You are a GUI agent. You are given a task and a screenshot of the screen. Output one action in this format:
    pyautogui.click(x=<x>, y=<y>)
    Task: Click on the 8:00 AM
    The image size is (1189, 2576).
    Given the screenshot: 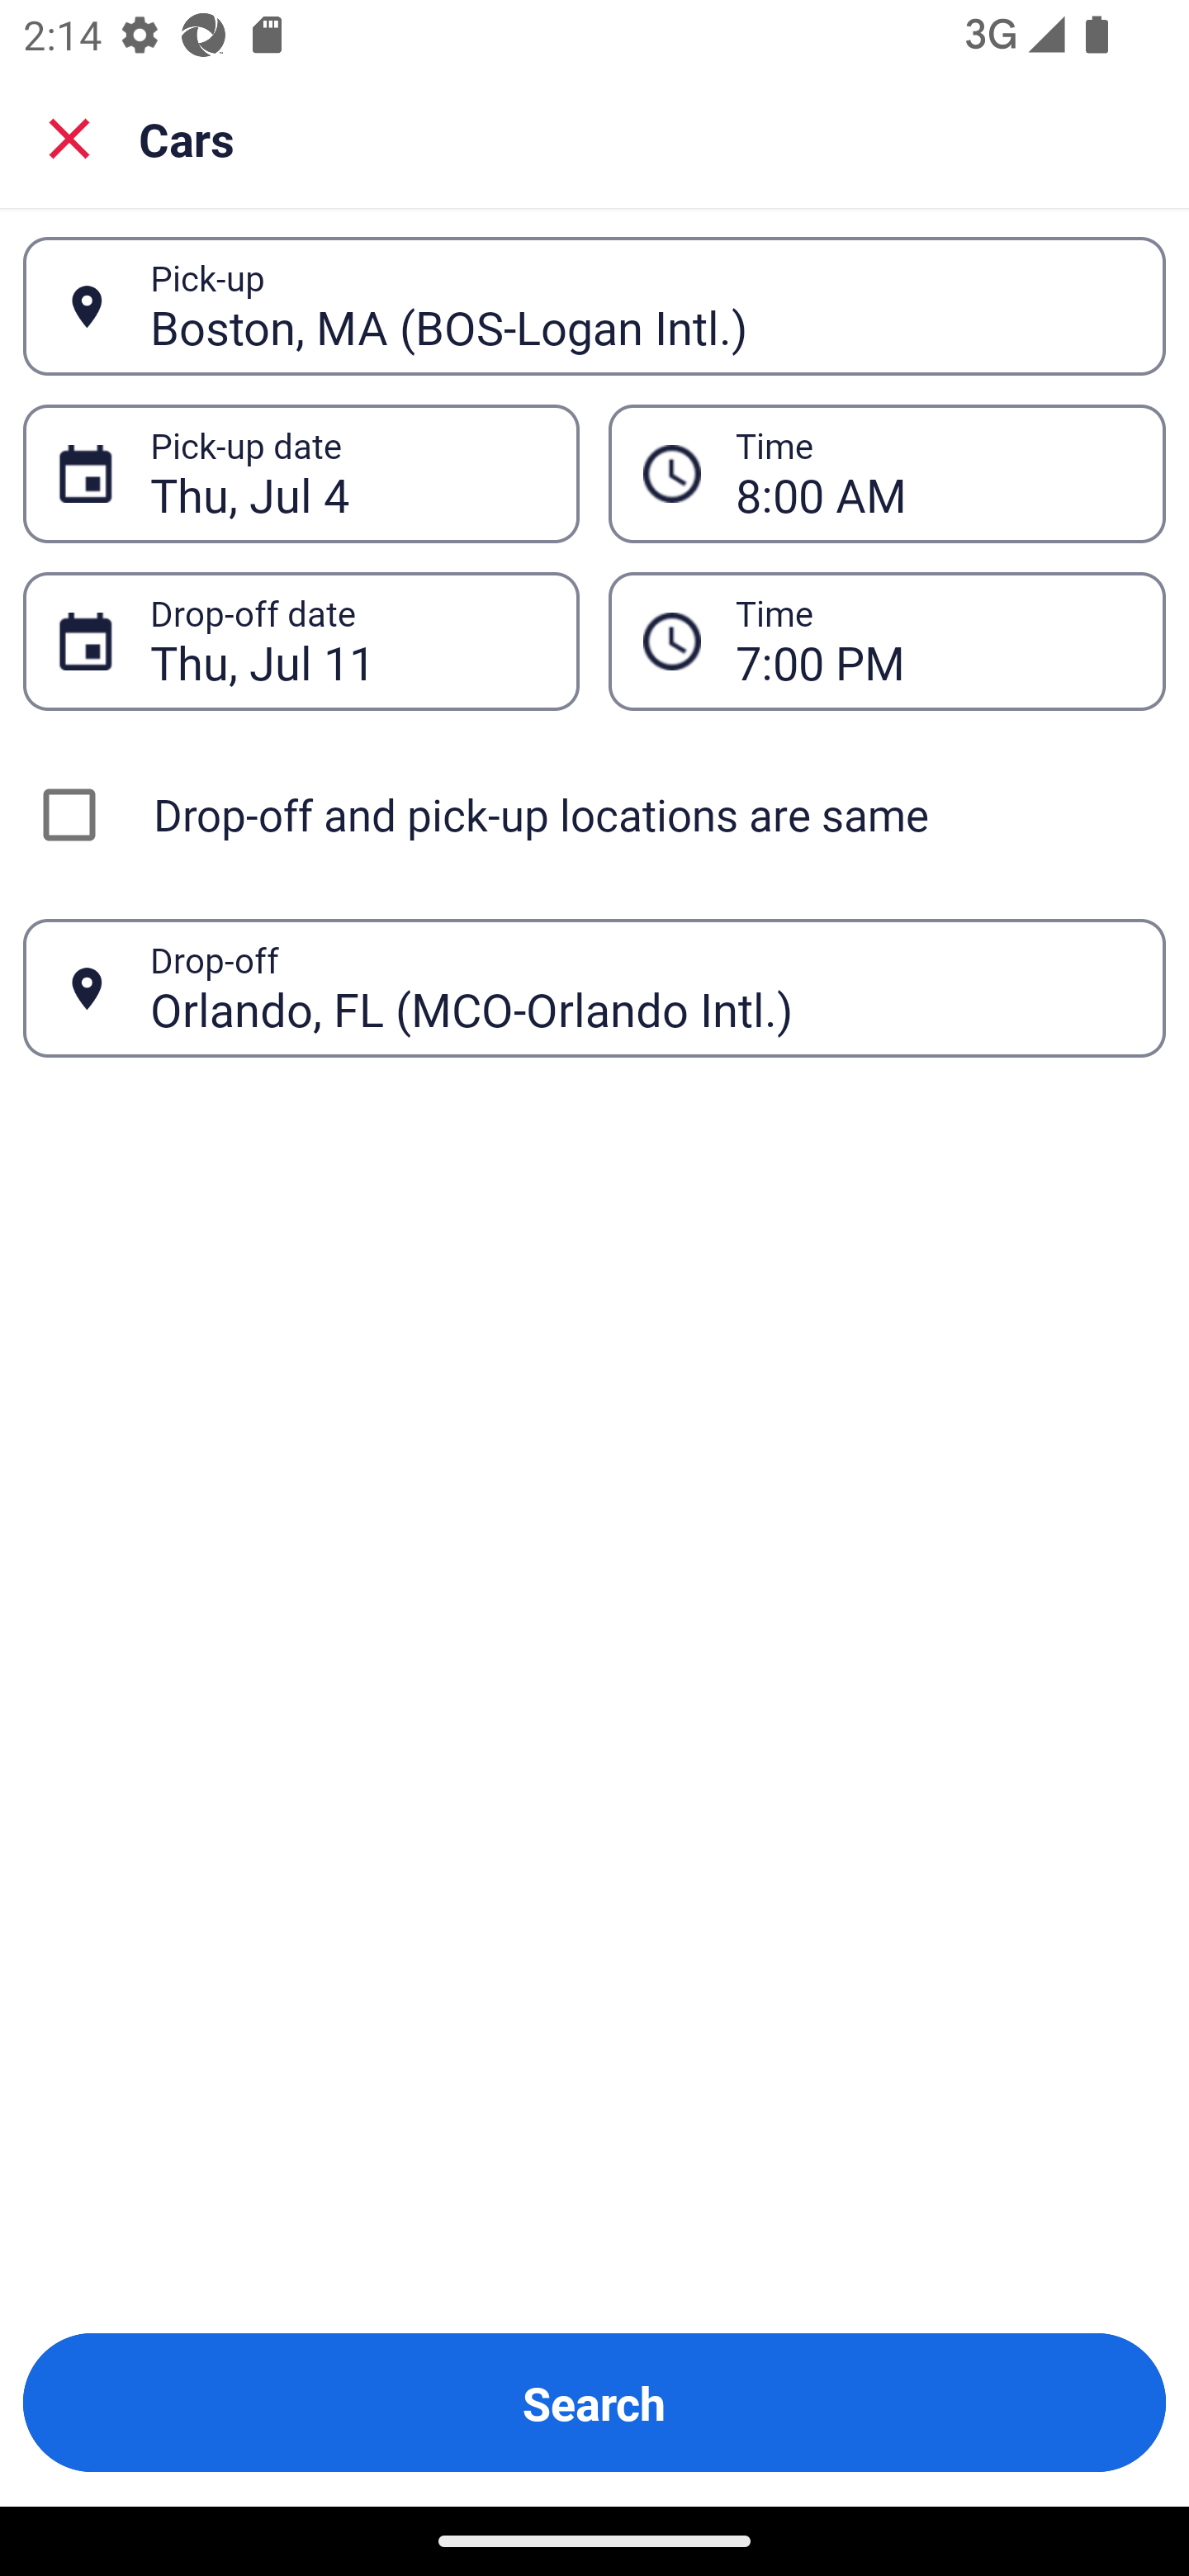 What is the action you would take?
    pyautogui.click(x=887, y=474)
    